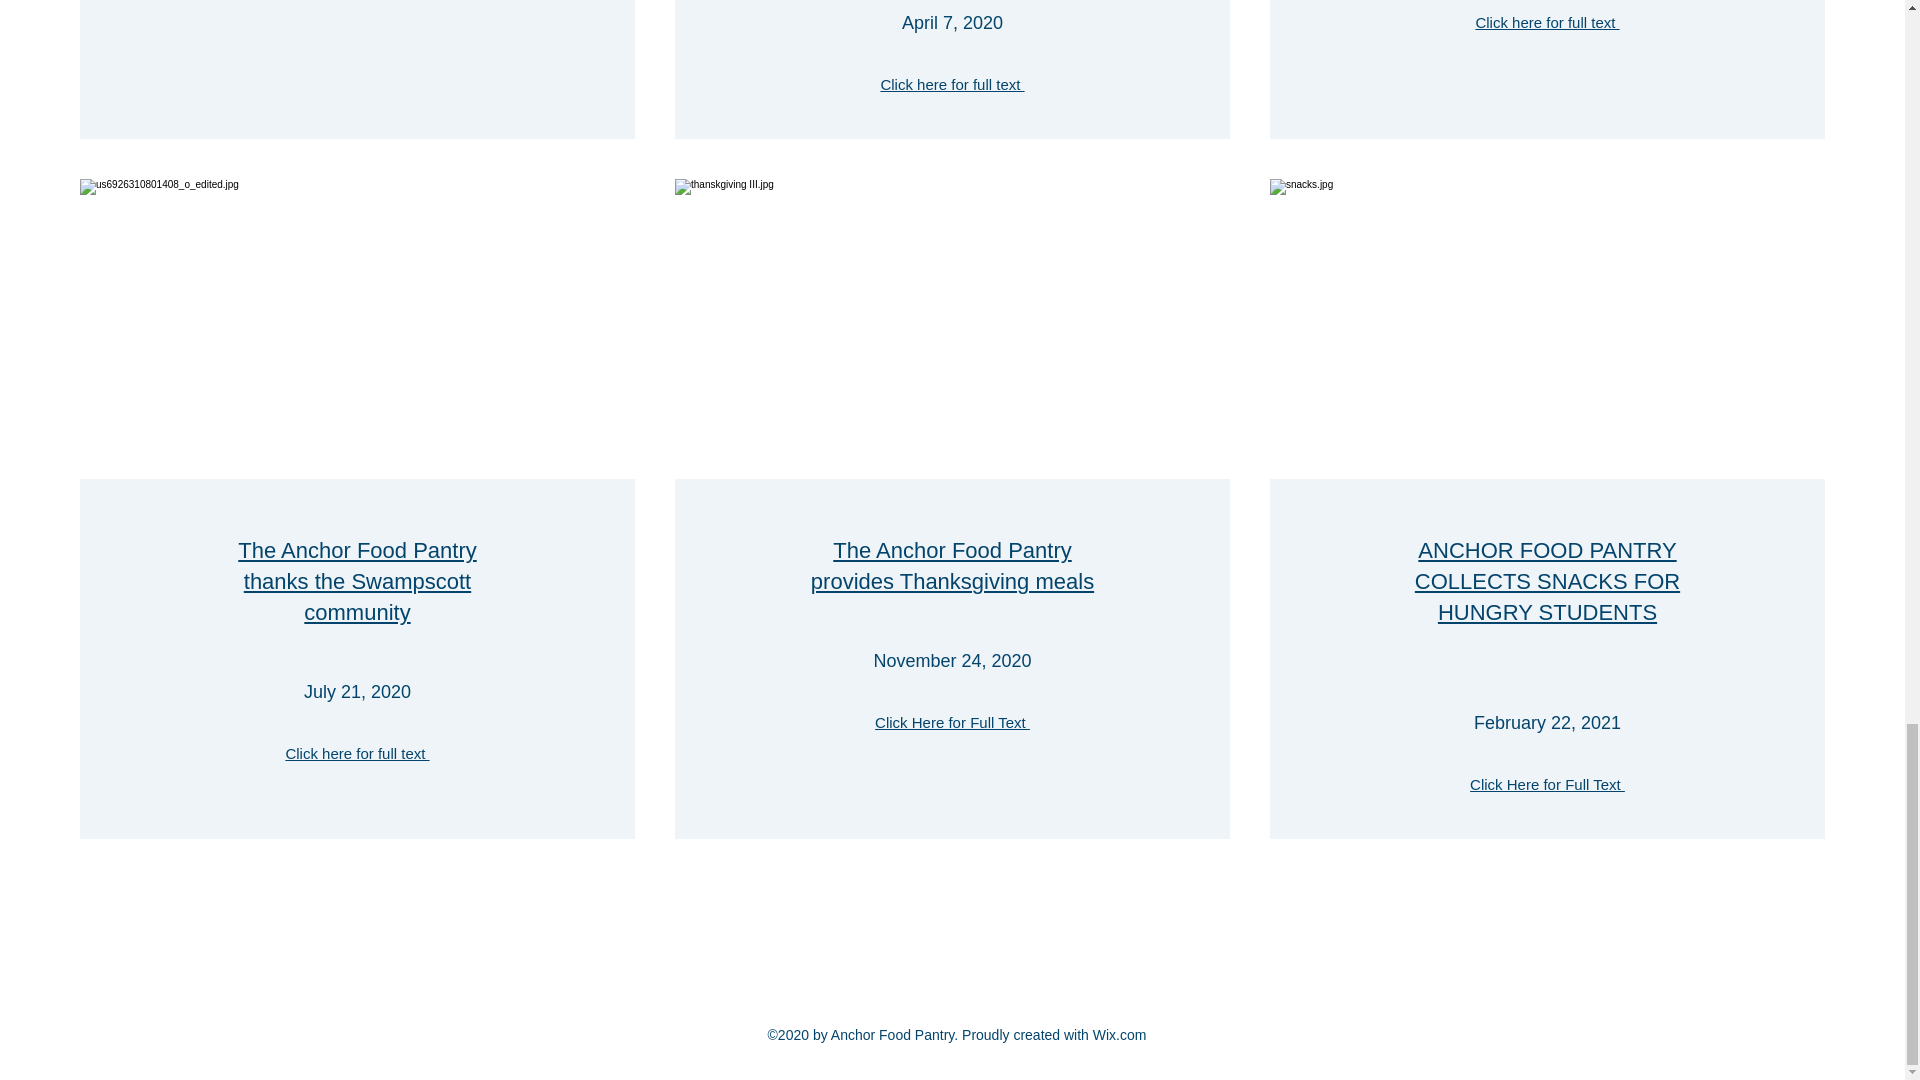 The height and width of the screenshot is (1080, 1920). What do you see at coordinates (1546, 22) in the screenshot?
I see `Click here for full text ` at bounding box center [1546, 22].